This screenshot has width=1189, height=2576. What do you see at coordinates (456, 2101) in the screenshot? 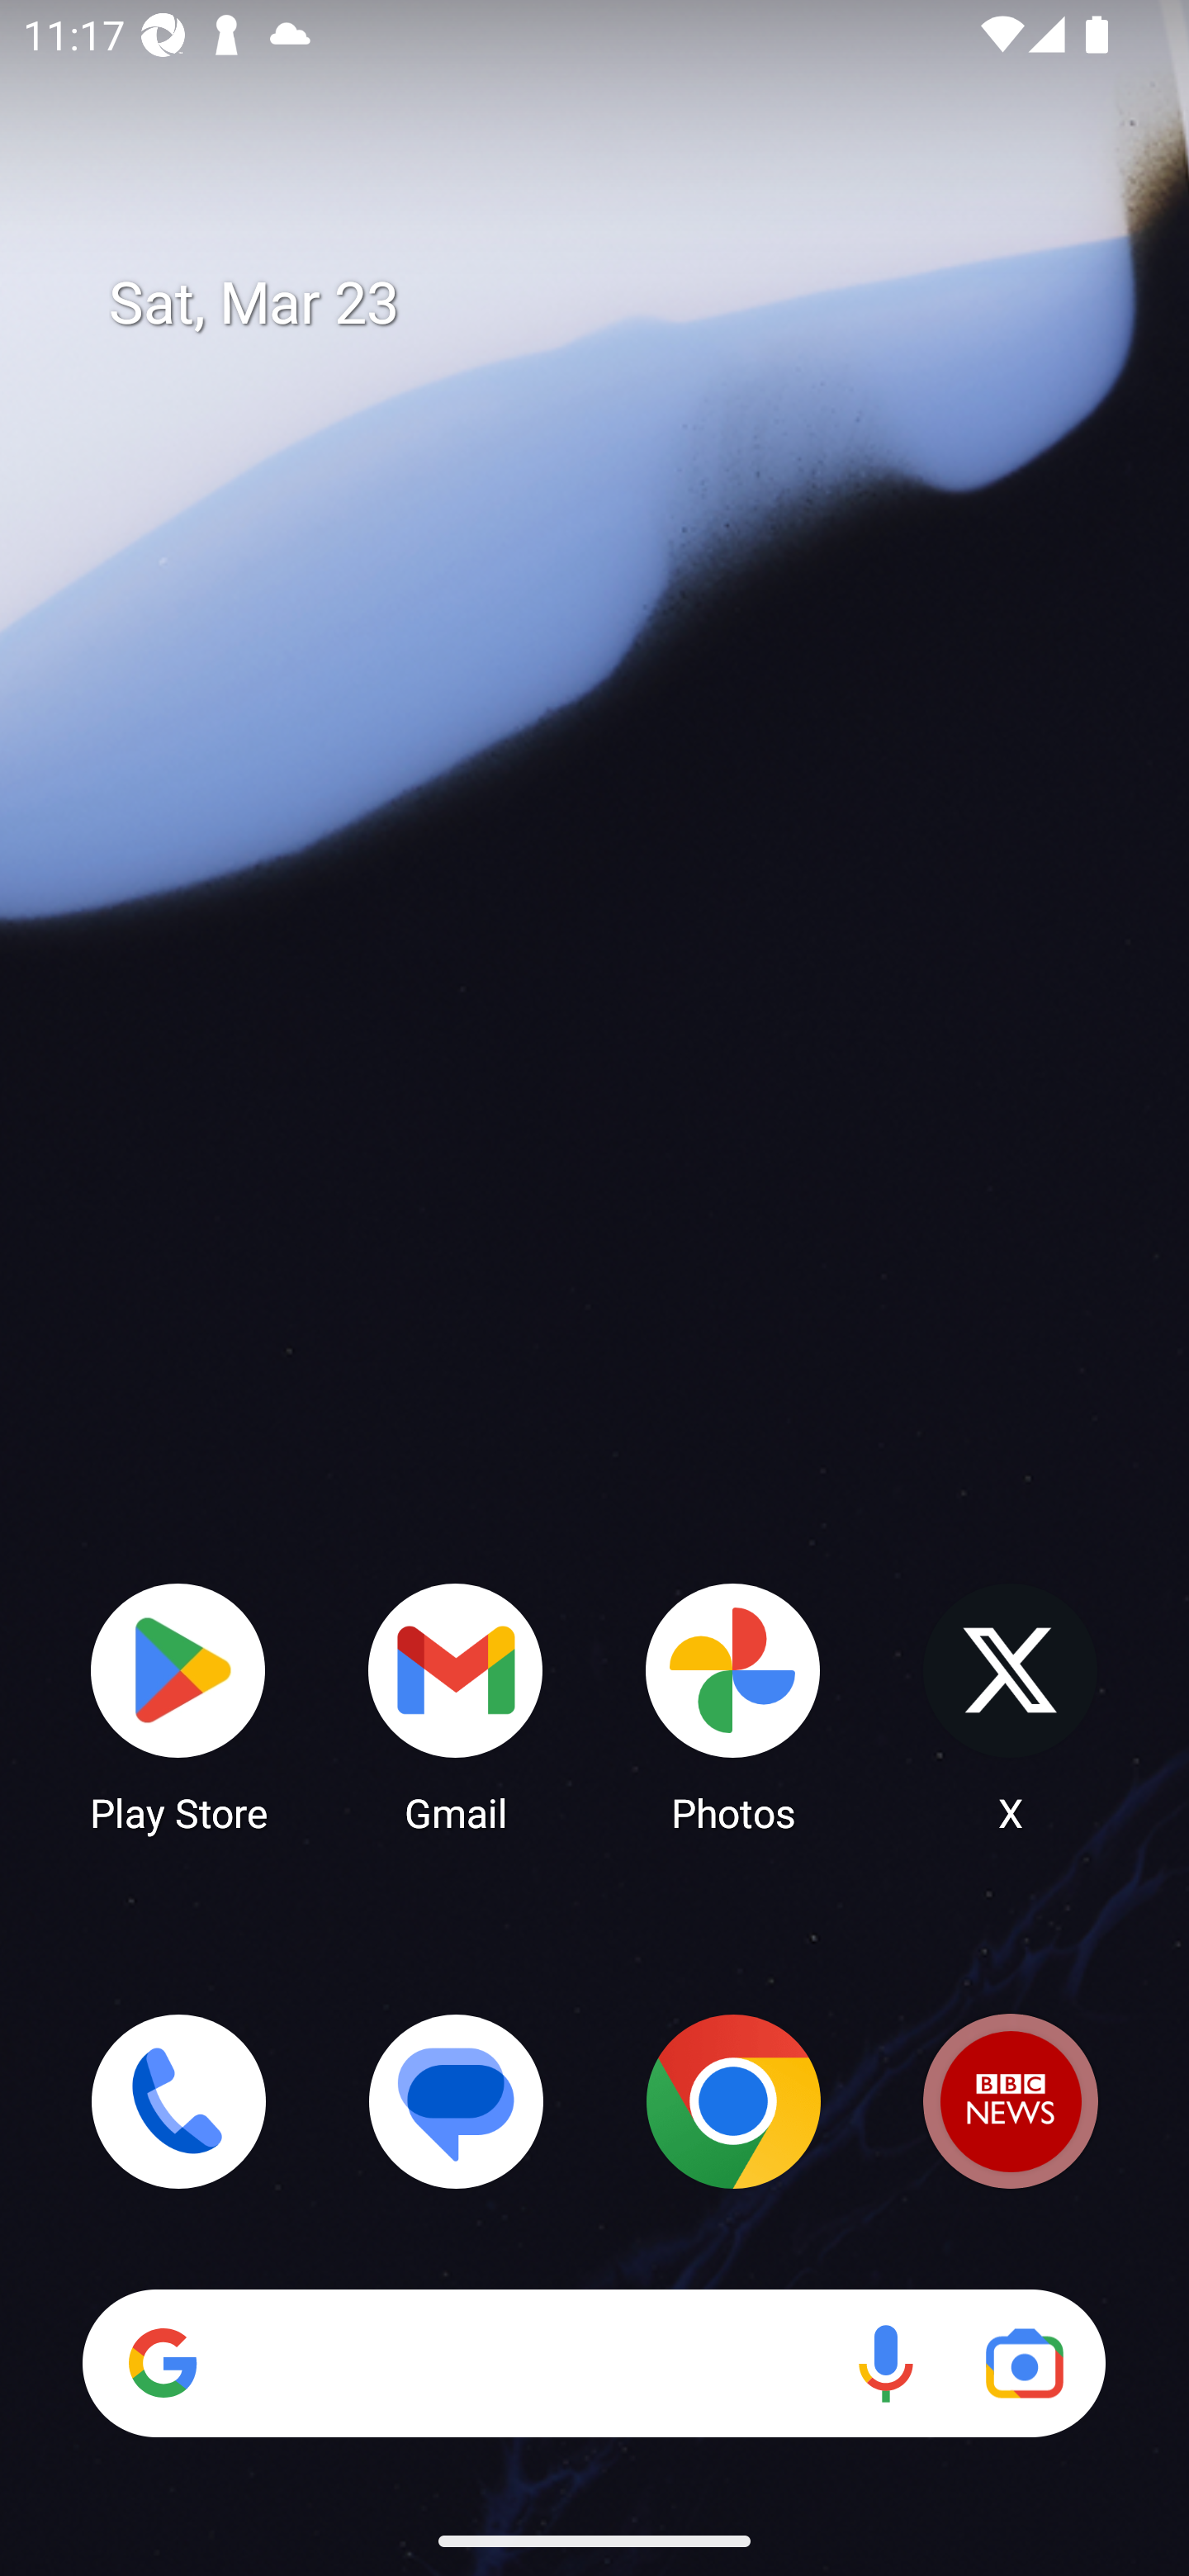
I see `Messages` at bounding box center [456, 2101].